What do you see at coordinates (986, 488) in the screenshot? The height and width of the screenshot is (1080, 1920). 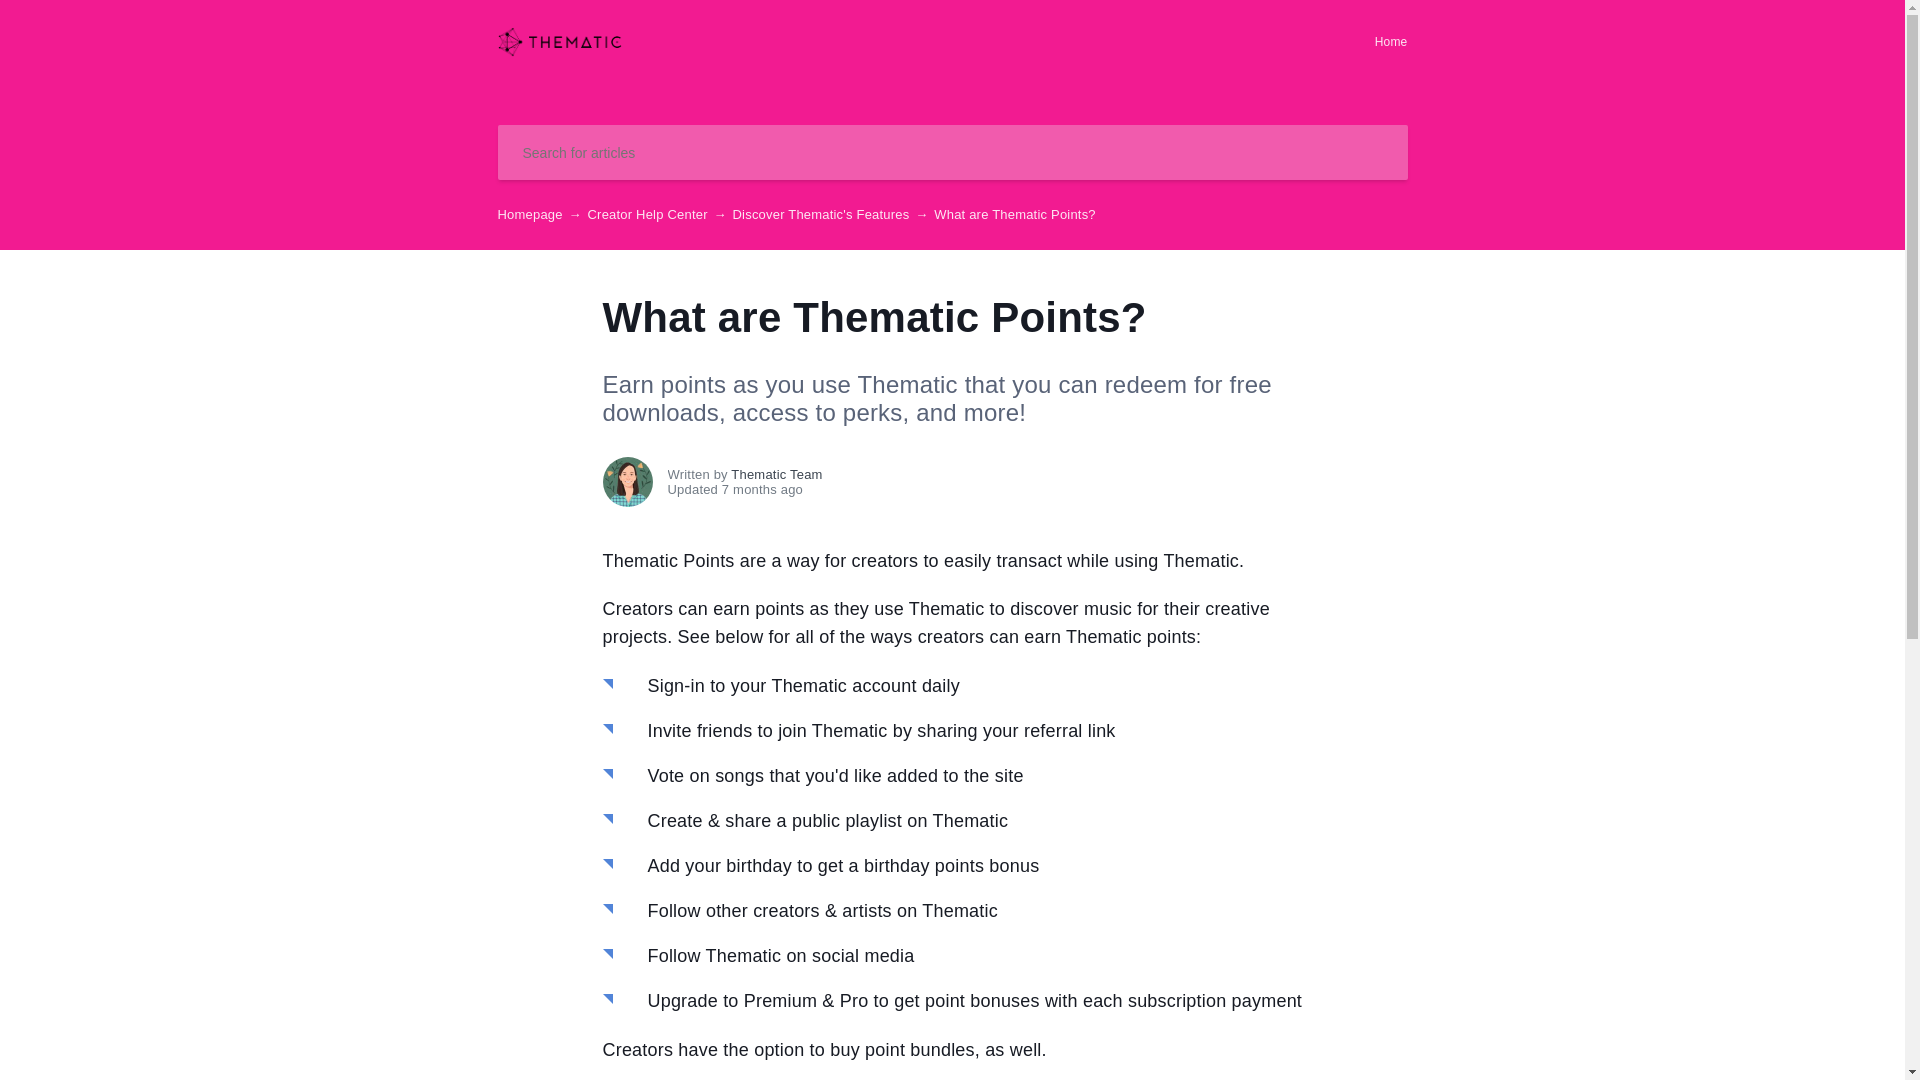 I see `7 months ago` at bounding box center [986, 488].